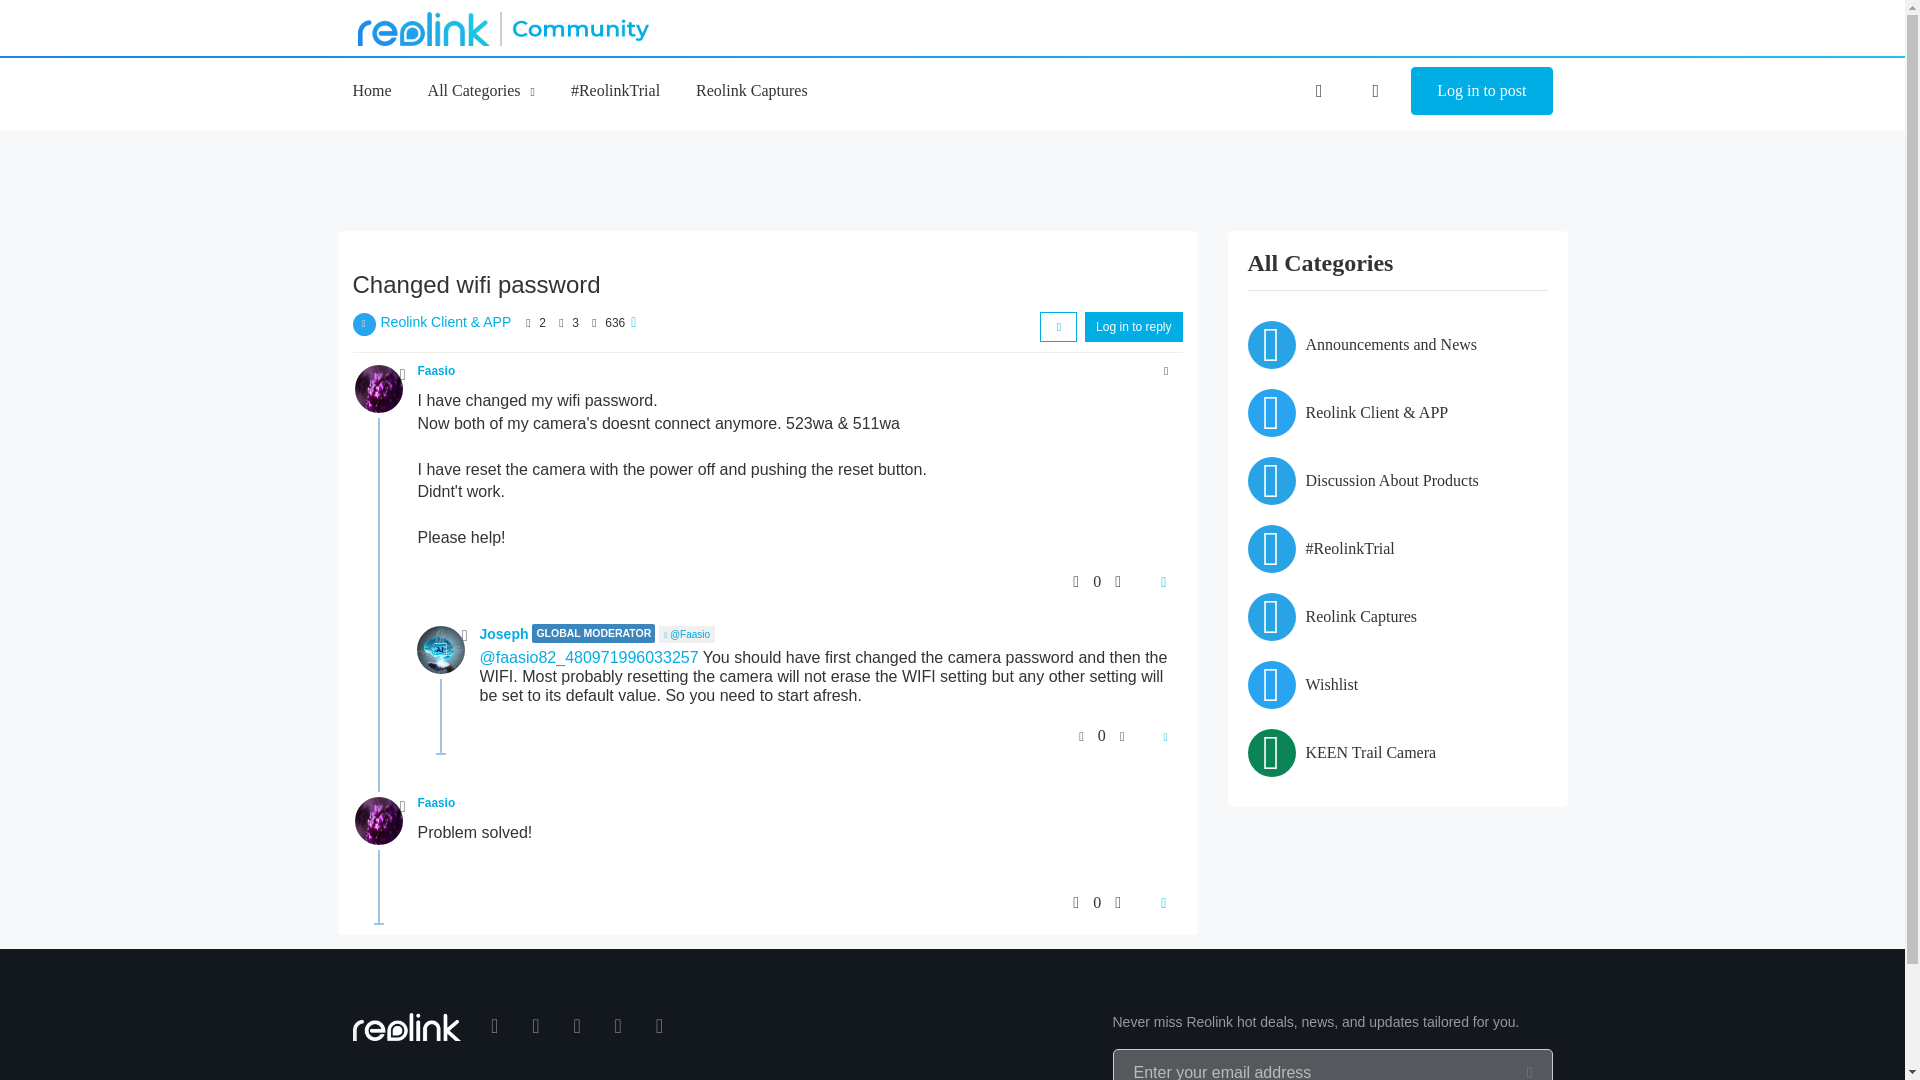 Image resolution: width=1920 pixels, height=1080 pixels. Describe the element at coordinates (482, 90) in the screenshot. I see `All Categories` at that location.